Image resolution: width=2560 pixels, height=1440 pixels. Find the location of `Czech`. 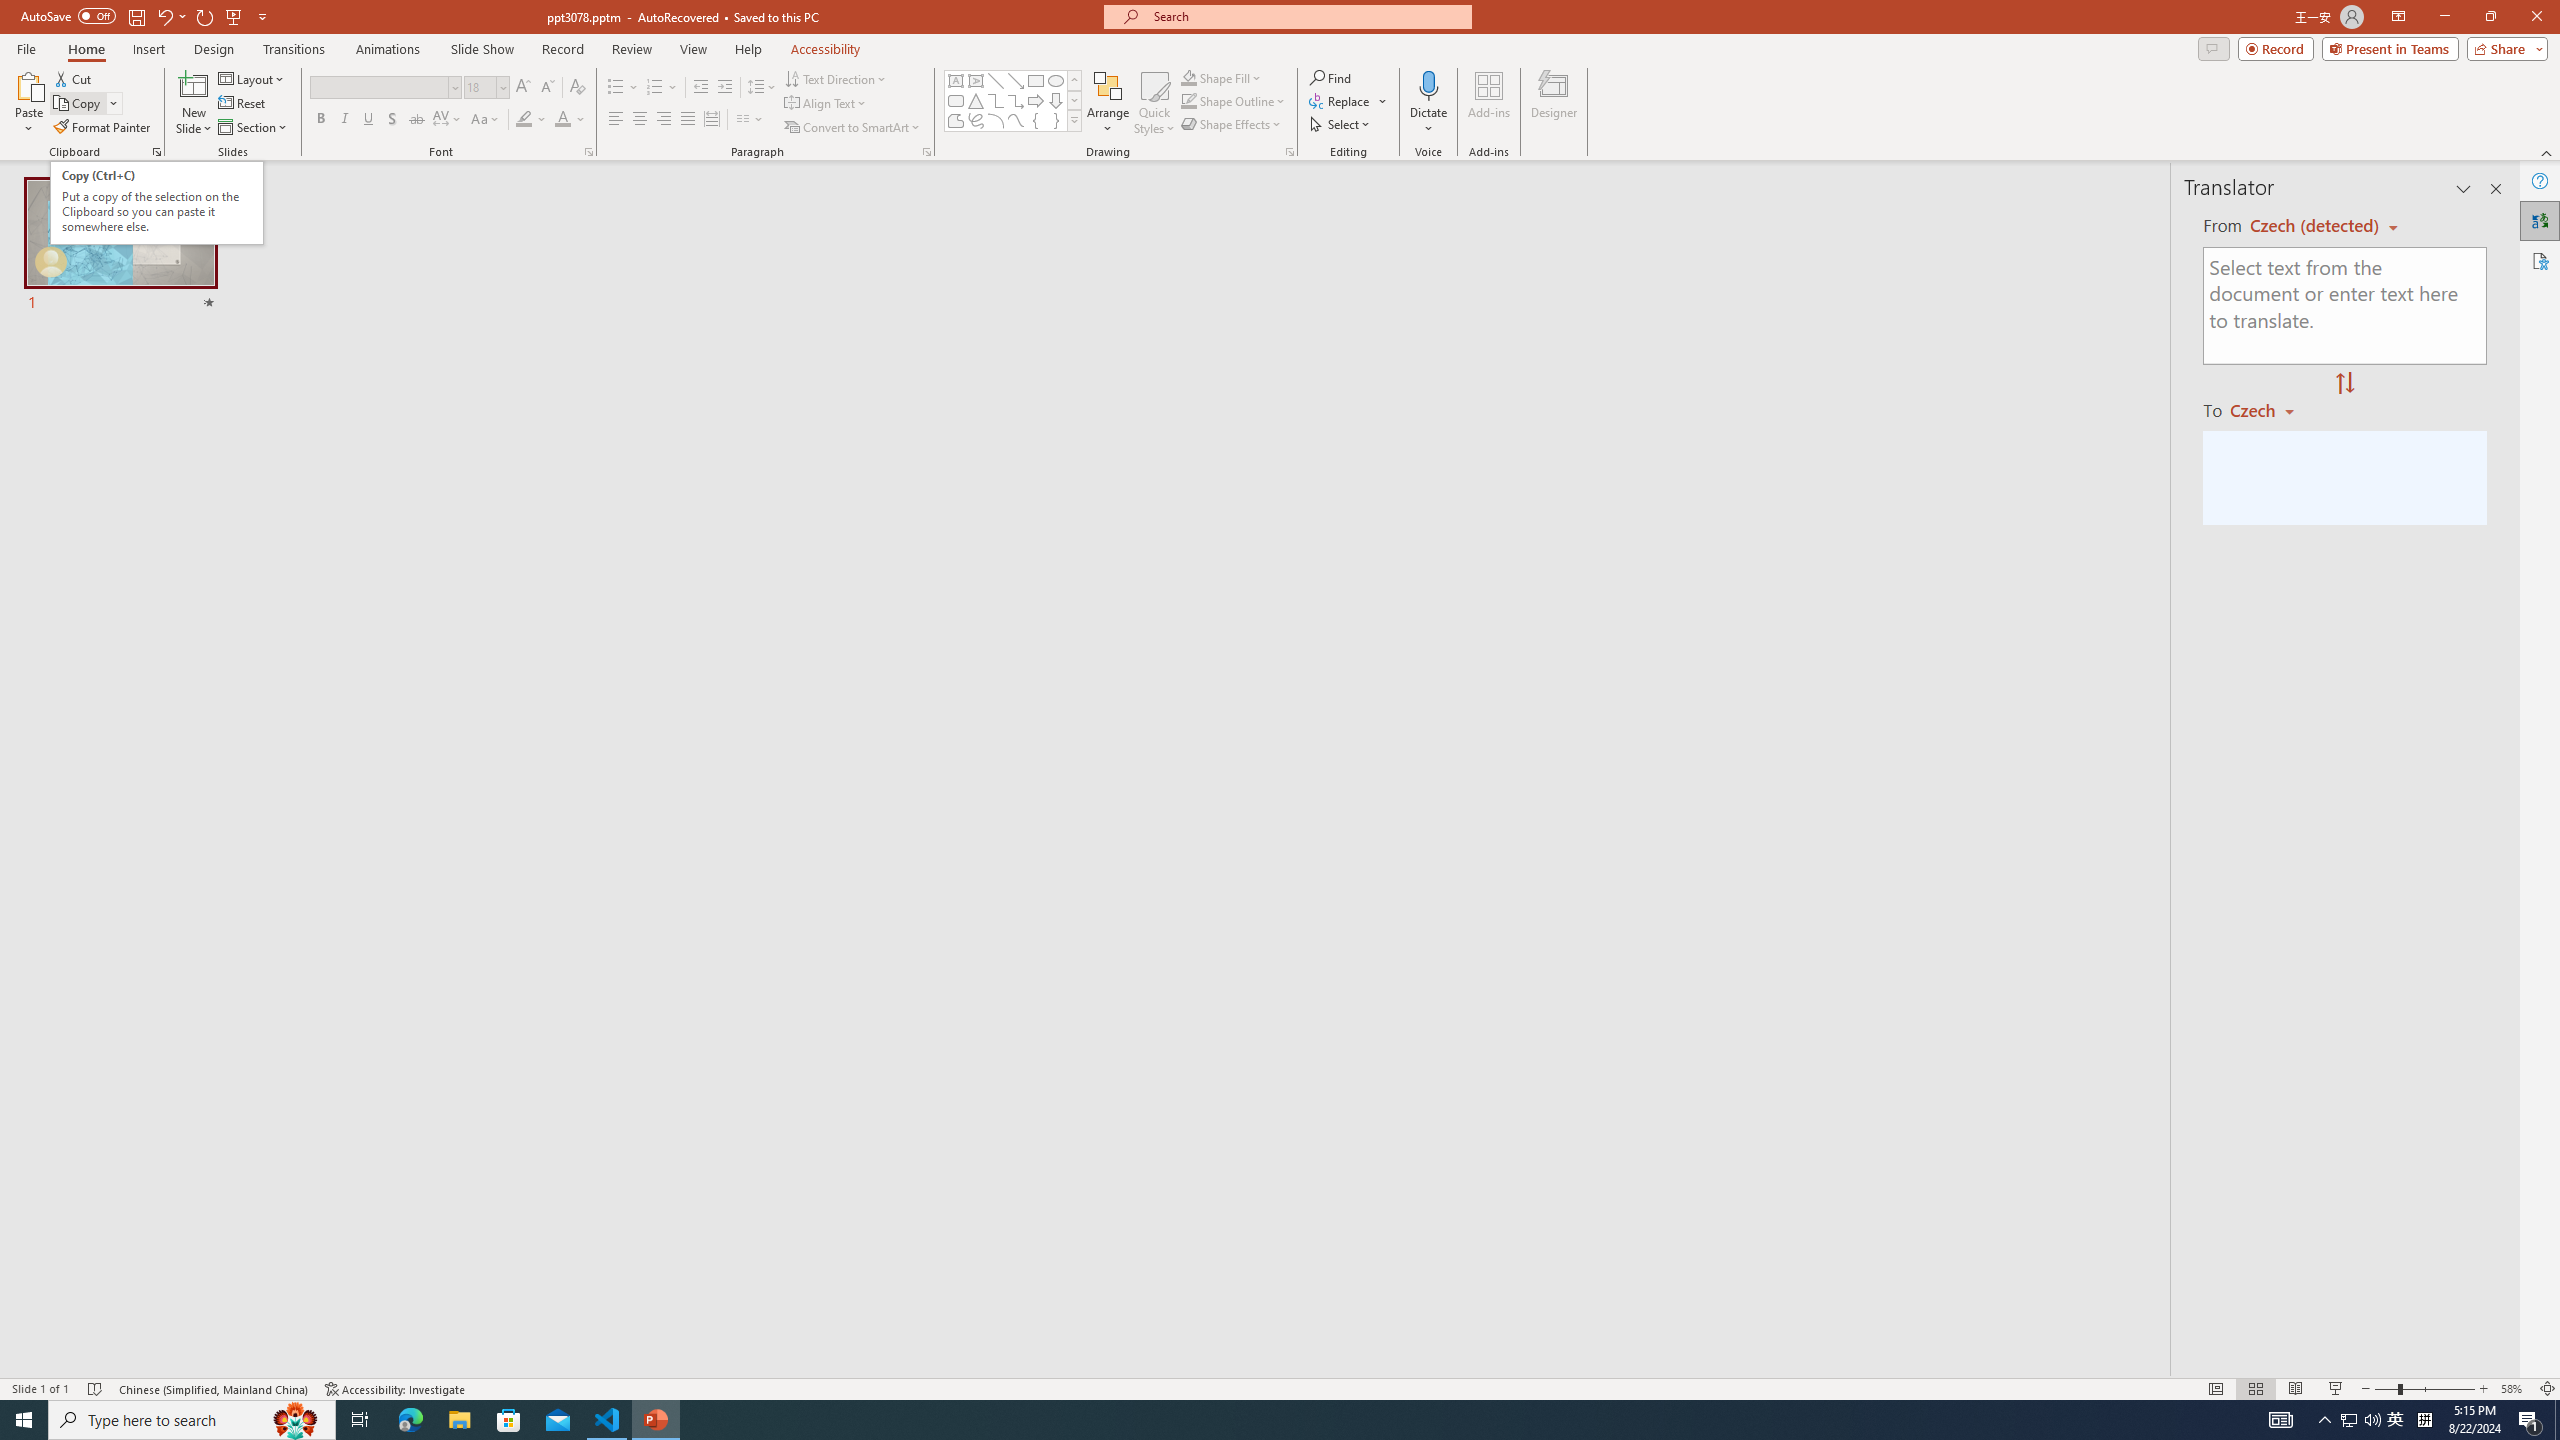

Czech is located at coordinates (2270, 409).